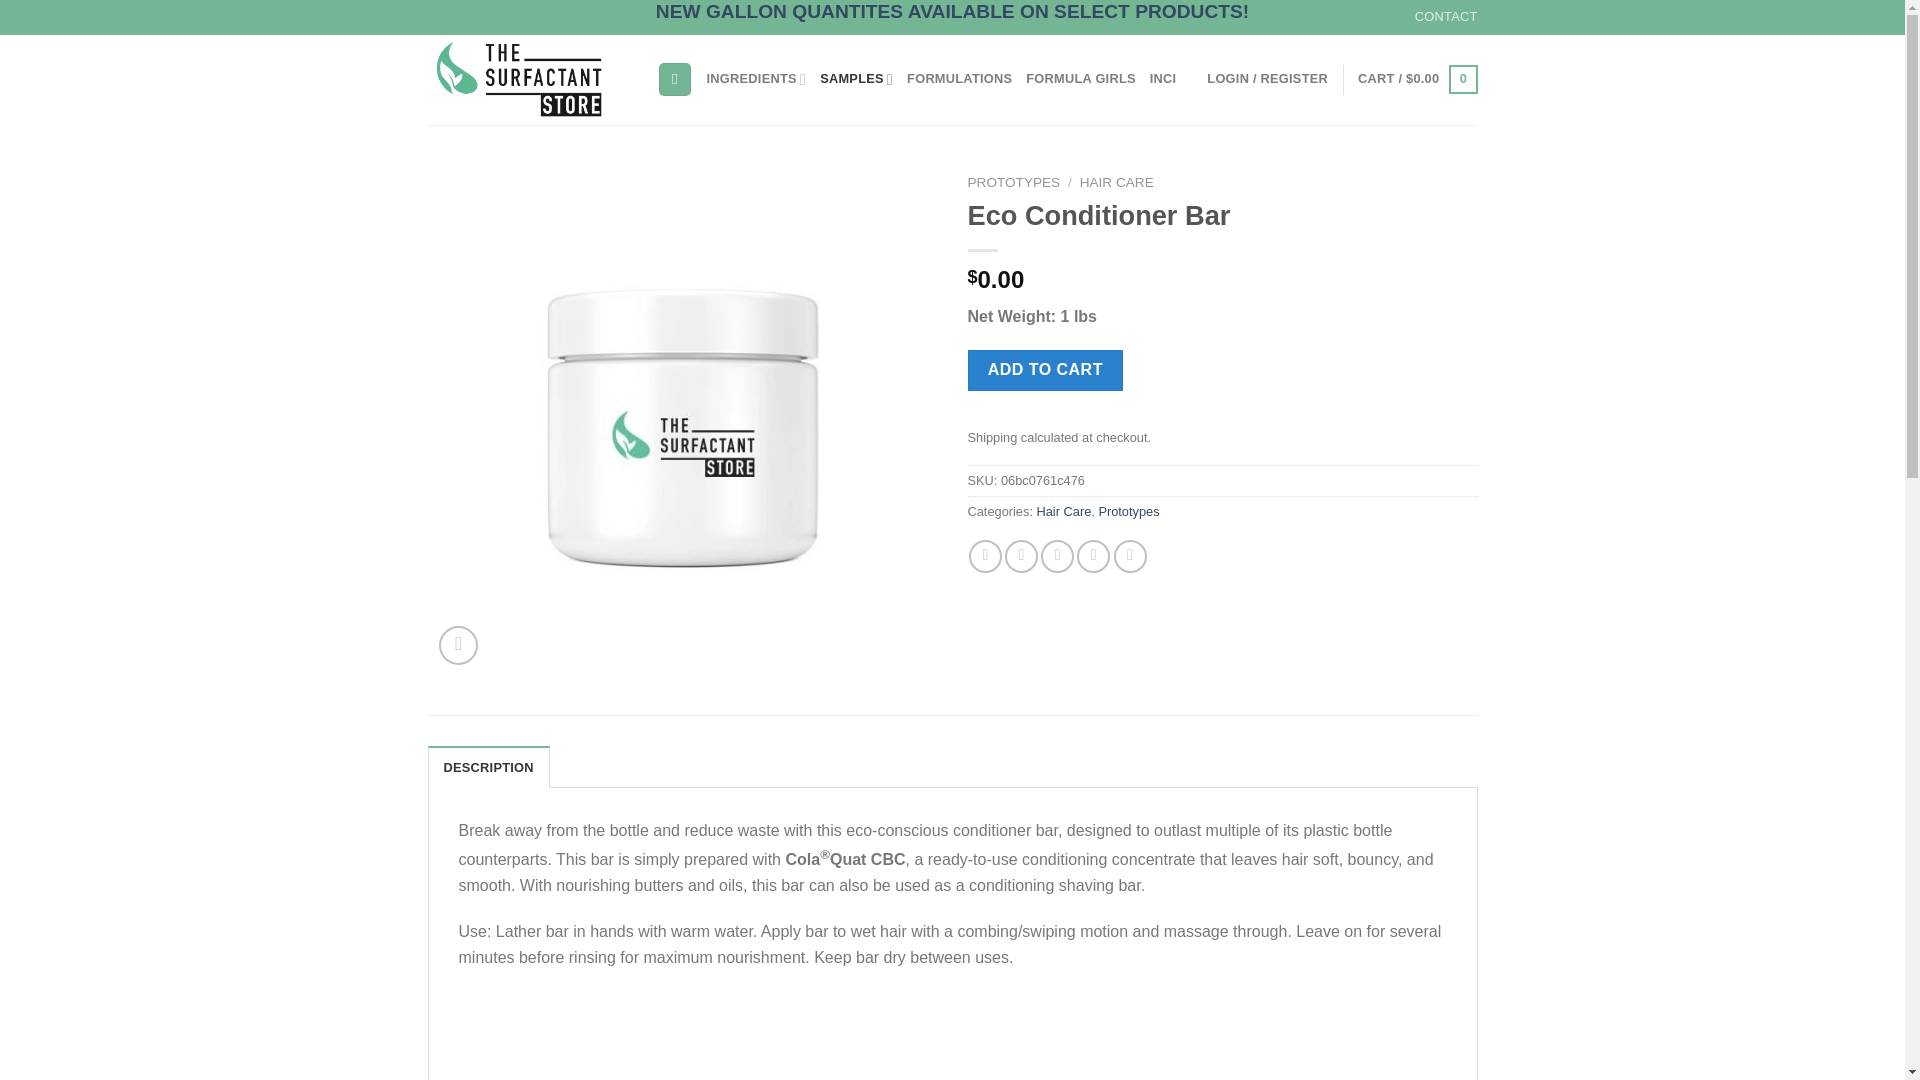  Describe the element at coordinates (958, 79) in the screenshot. I see `FORMULATIONS` at that location.